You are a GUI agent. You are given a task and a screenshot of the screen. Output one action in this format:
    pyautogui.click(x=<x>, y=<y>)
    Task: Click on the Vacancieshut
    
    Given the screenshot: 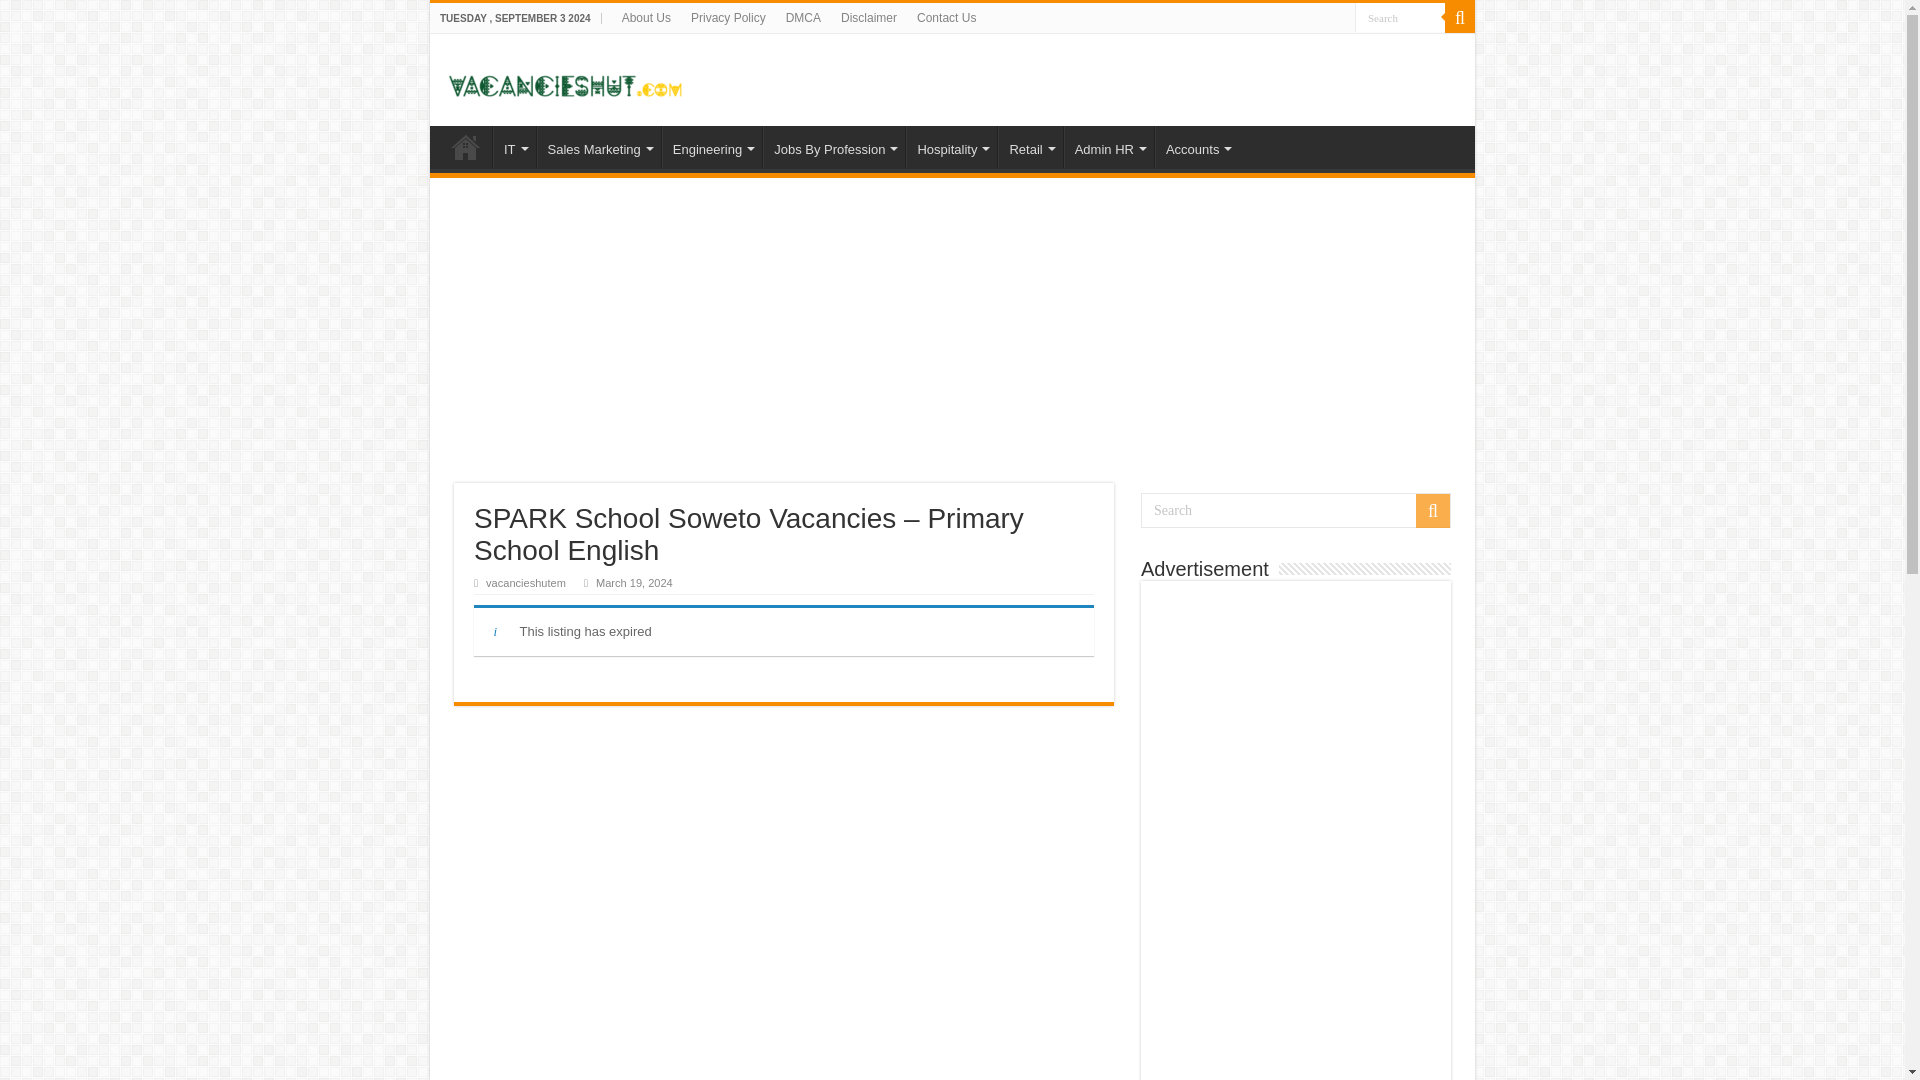 What is the action you would take?
    pyautogui.click(x=565, y=78)
    